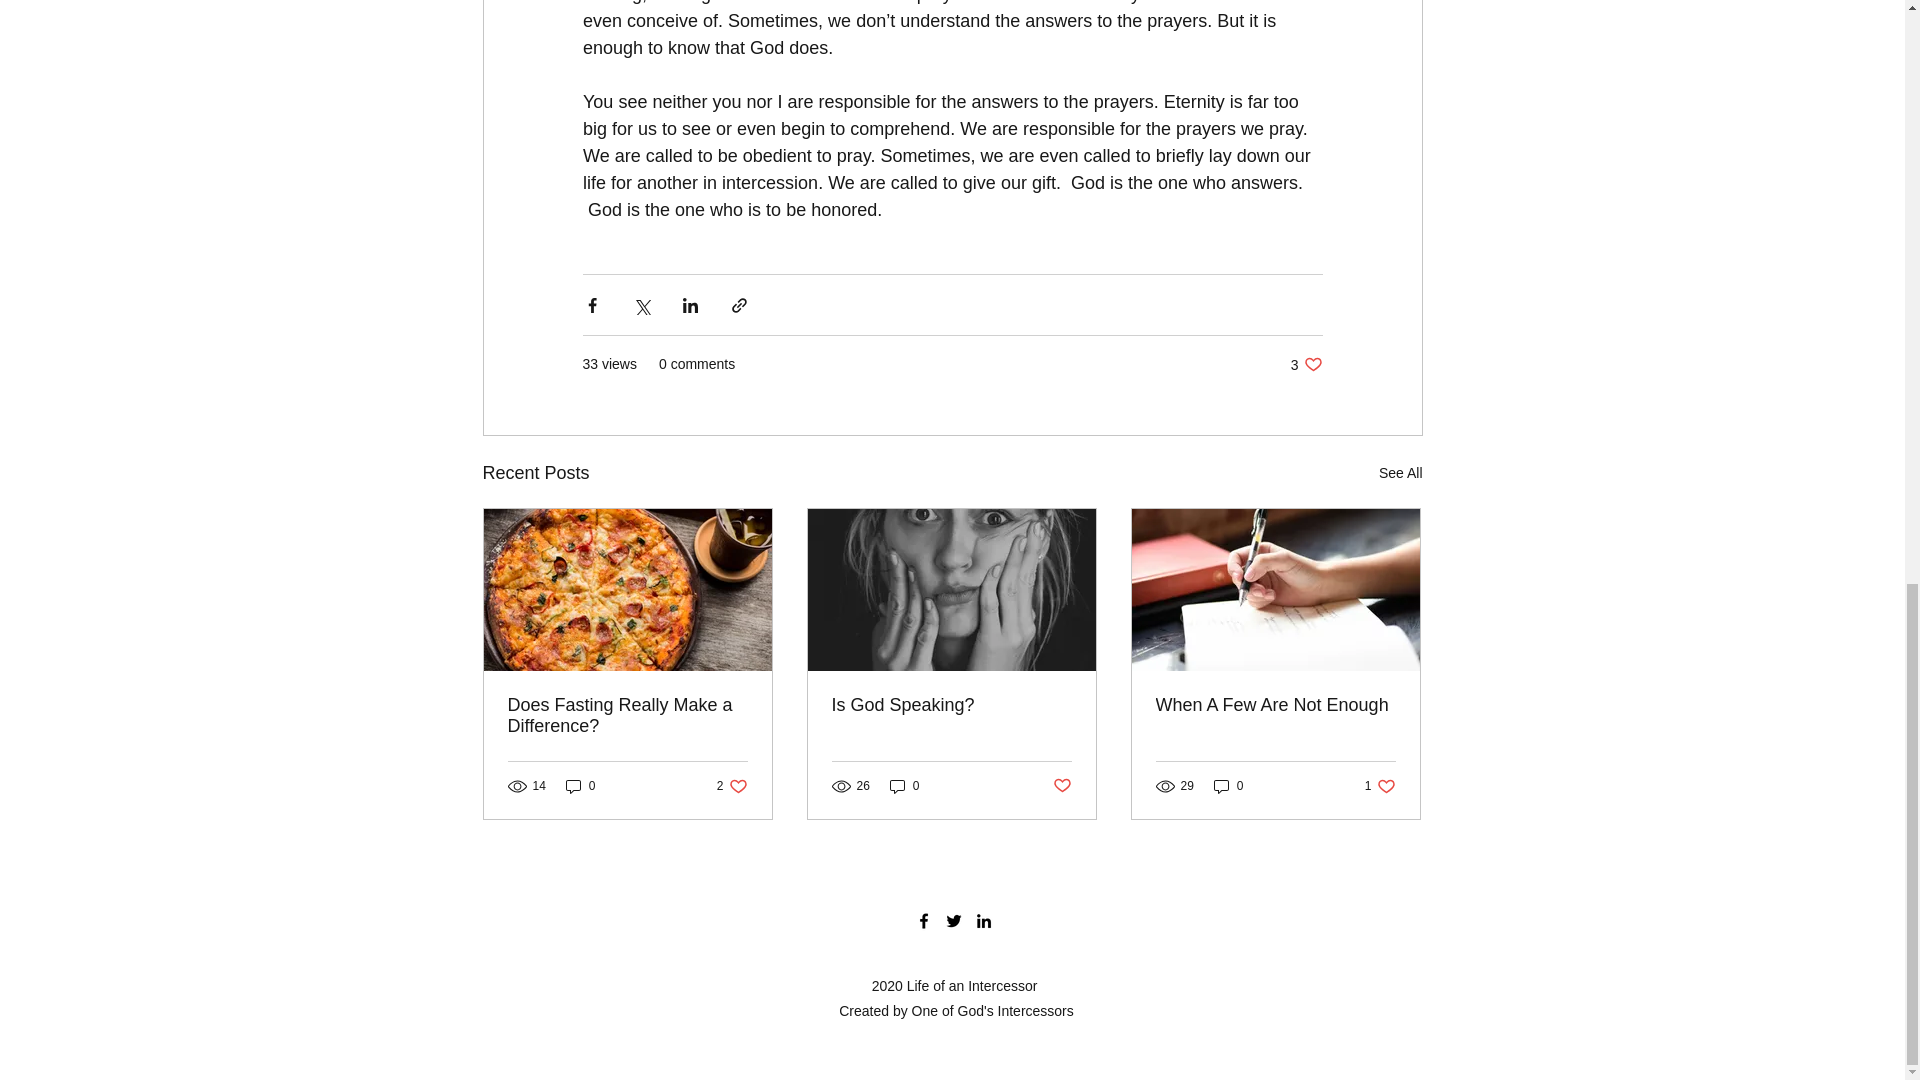 The image size is (1920, 1080). Describe the element at coordinates (732, 785) in the screenshot. I see `Is God Speaking?` at that location.